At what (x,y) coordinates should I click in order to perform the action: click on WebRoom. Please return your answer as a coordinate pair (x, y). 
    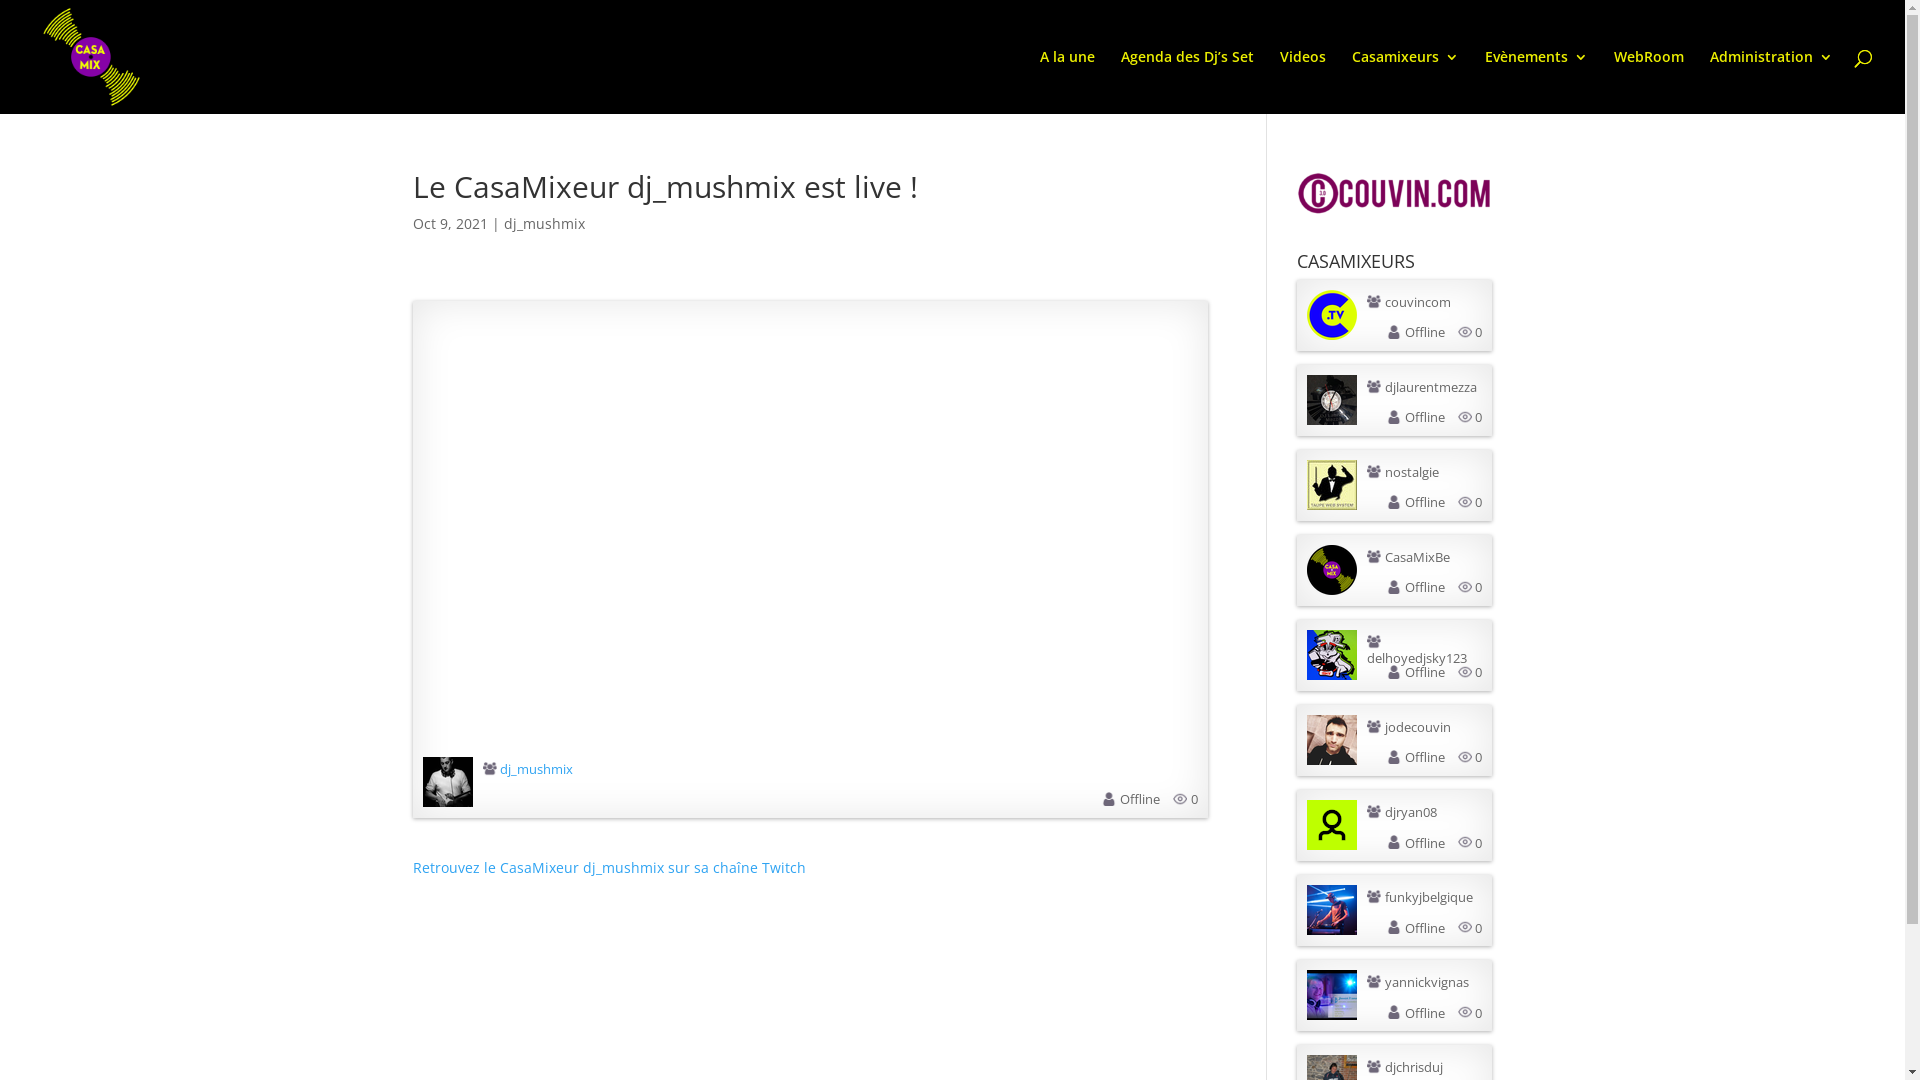
    Looking at the image, I should click on (1649, 82).